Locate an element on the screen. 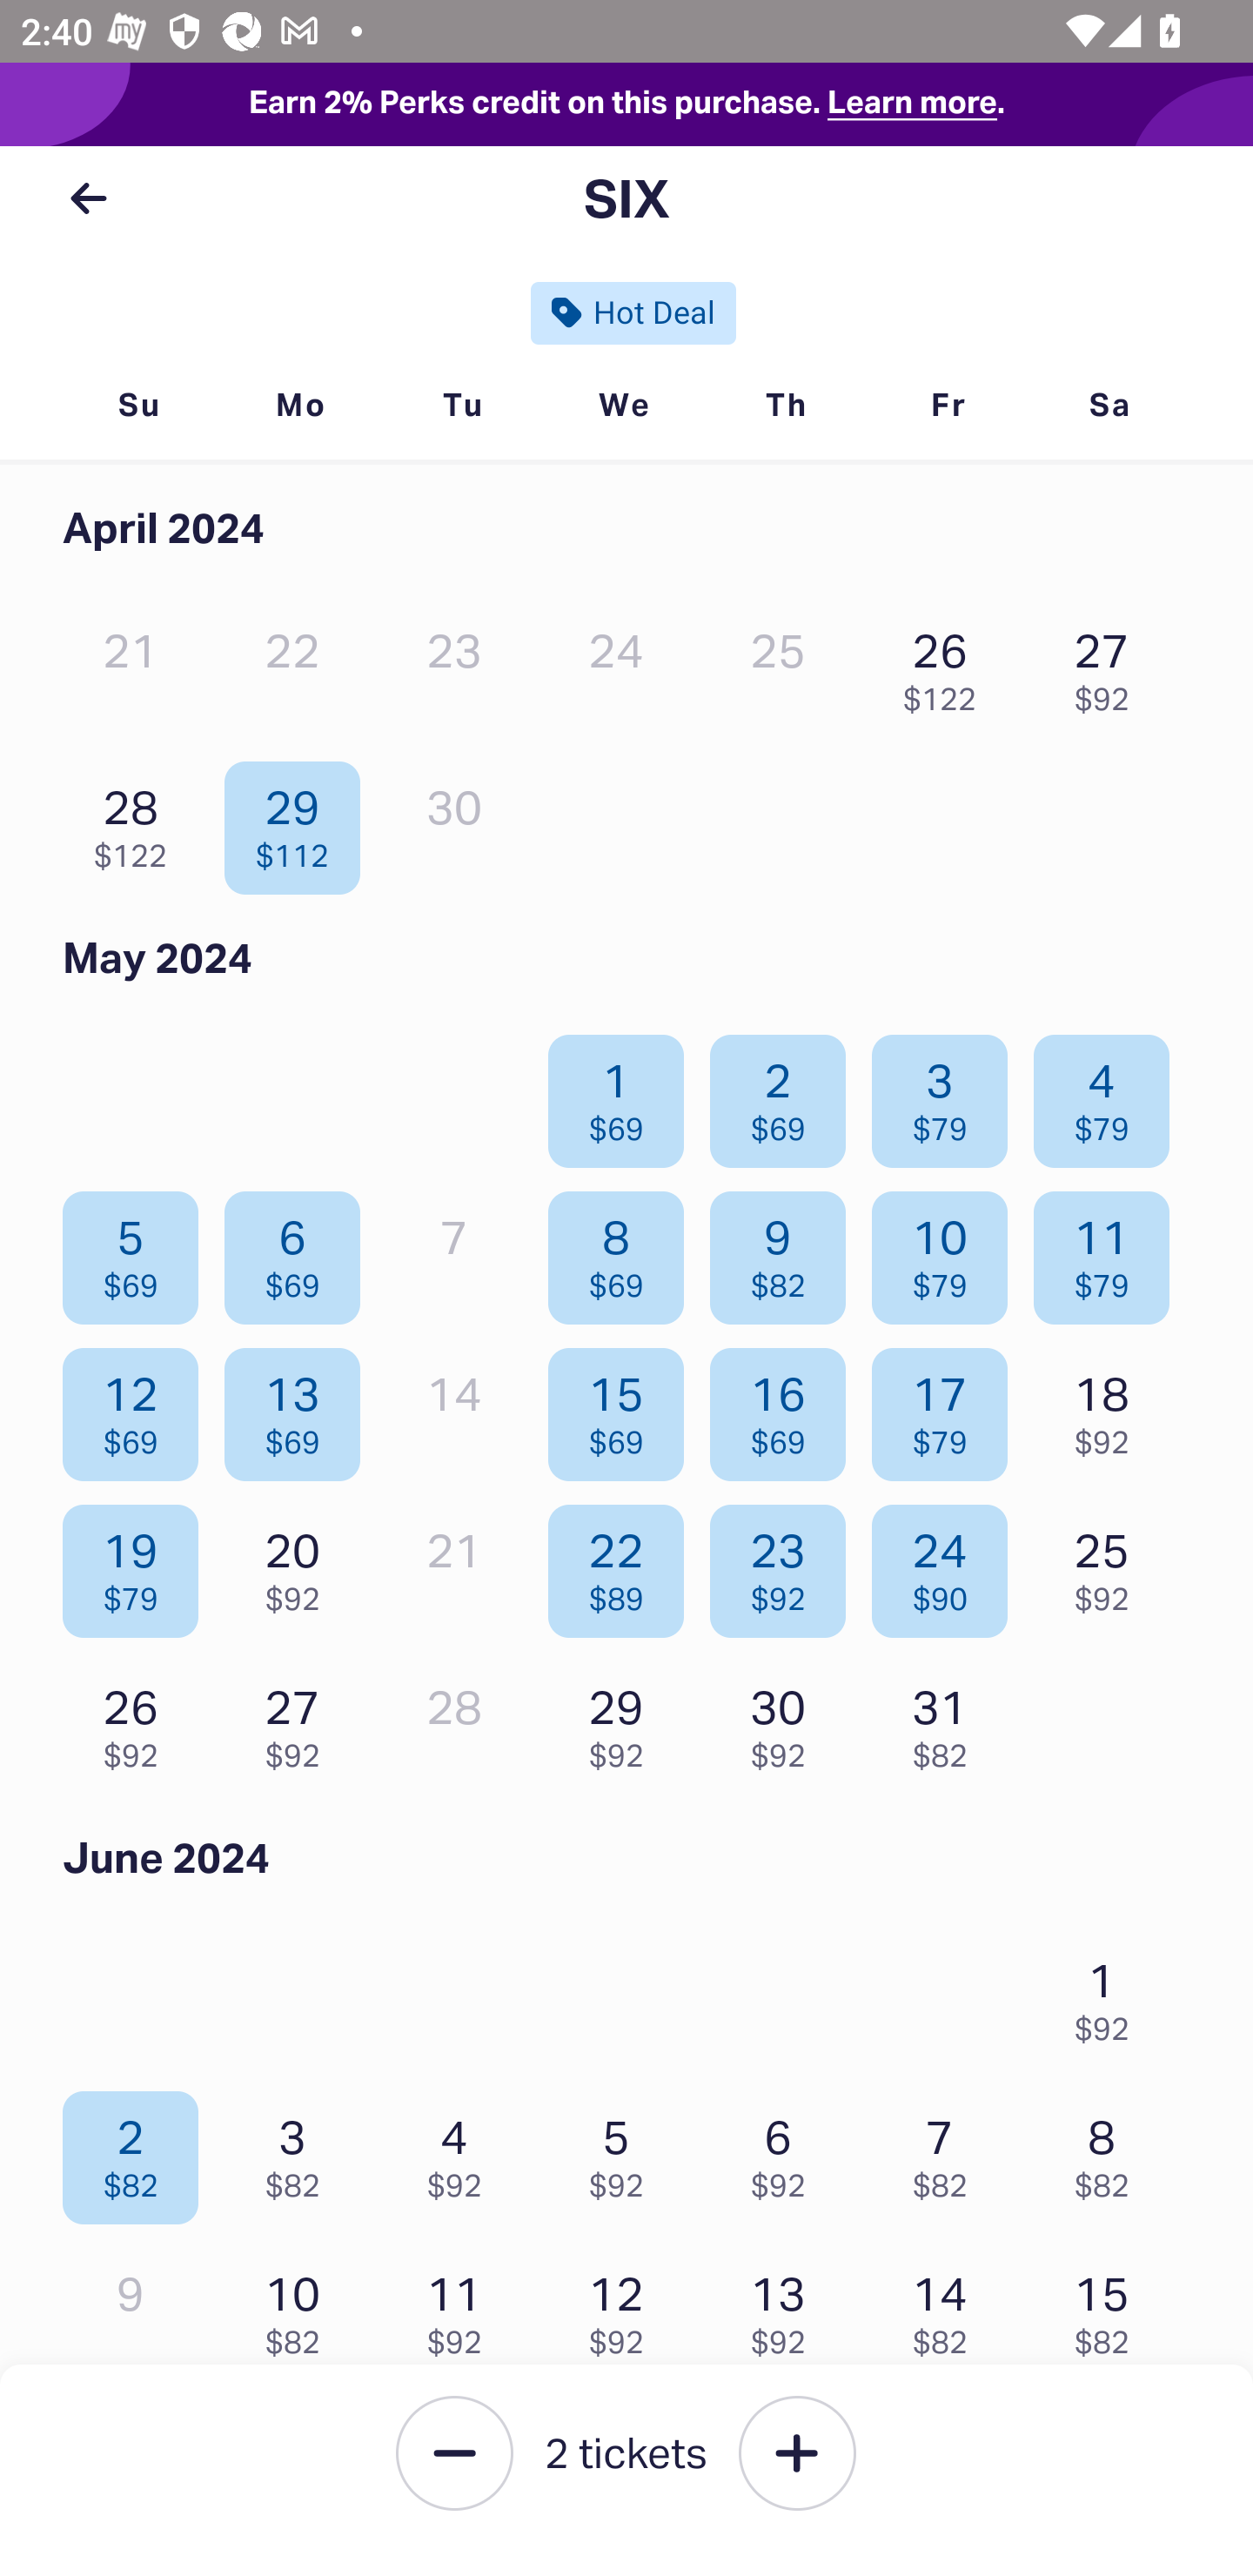  2 $82 is located at coordinates (138, 2151).